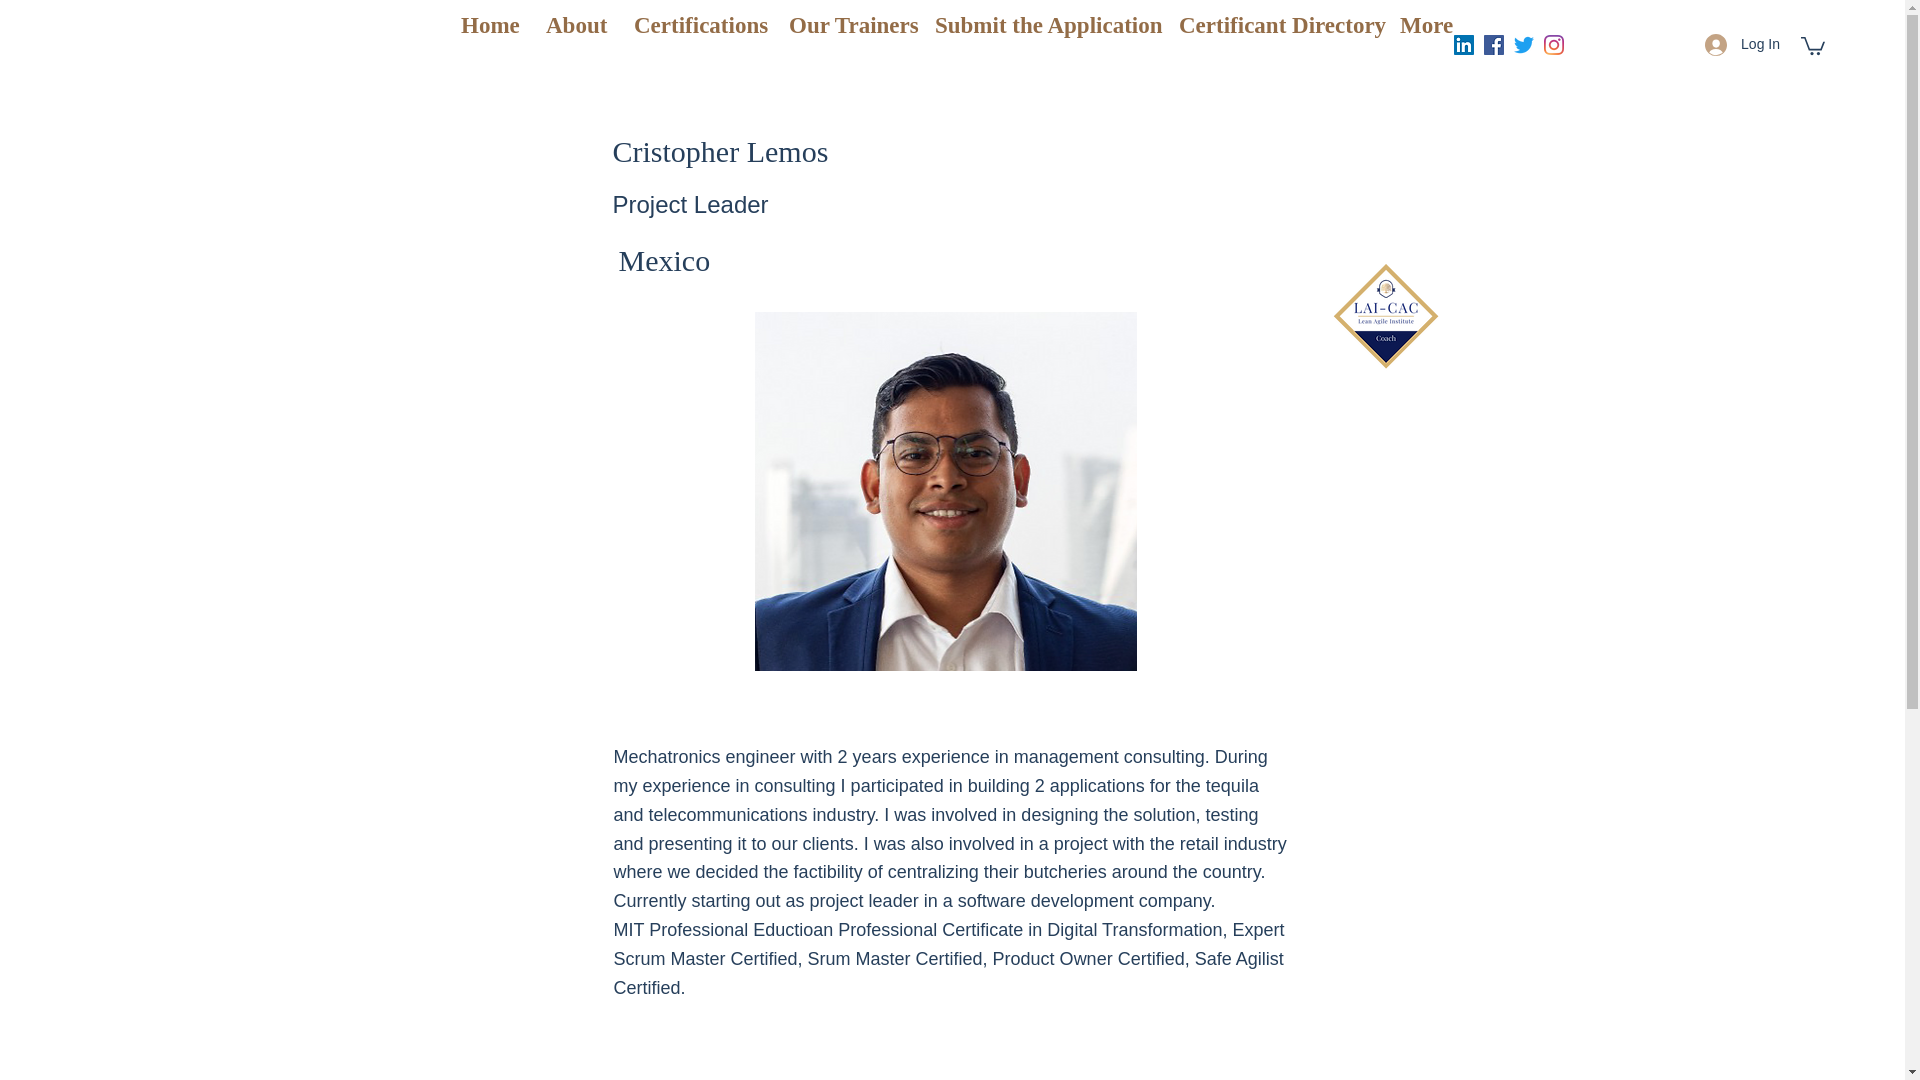  I want to click on Home, so click(488, 25).